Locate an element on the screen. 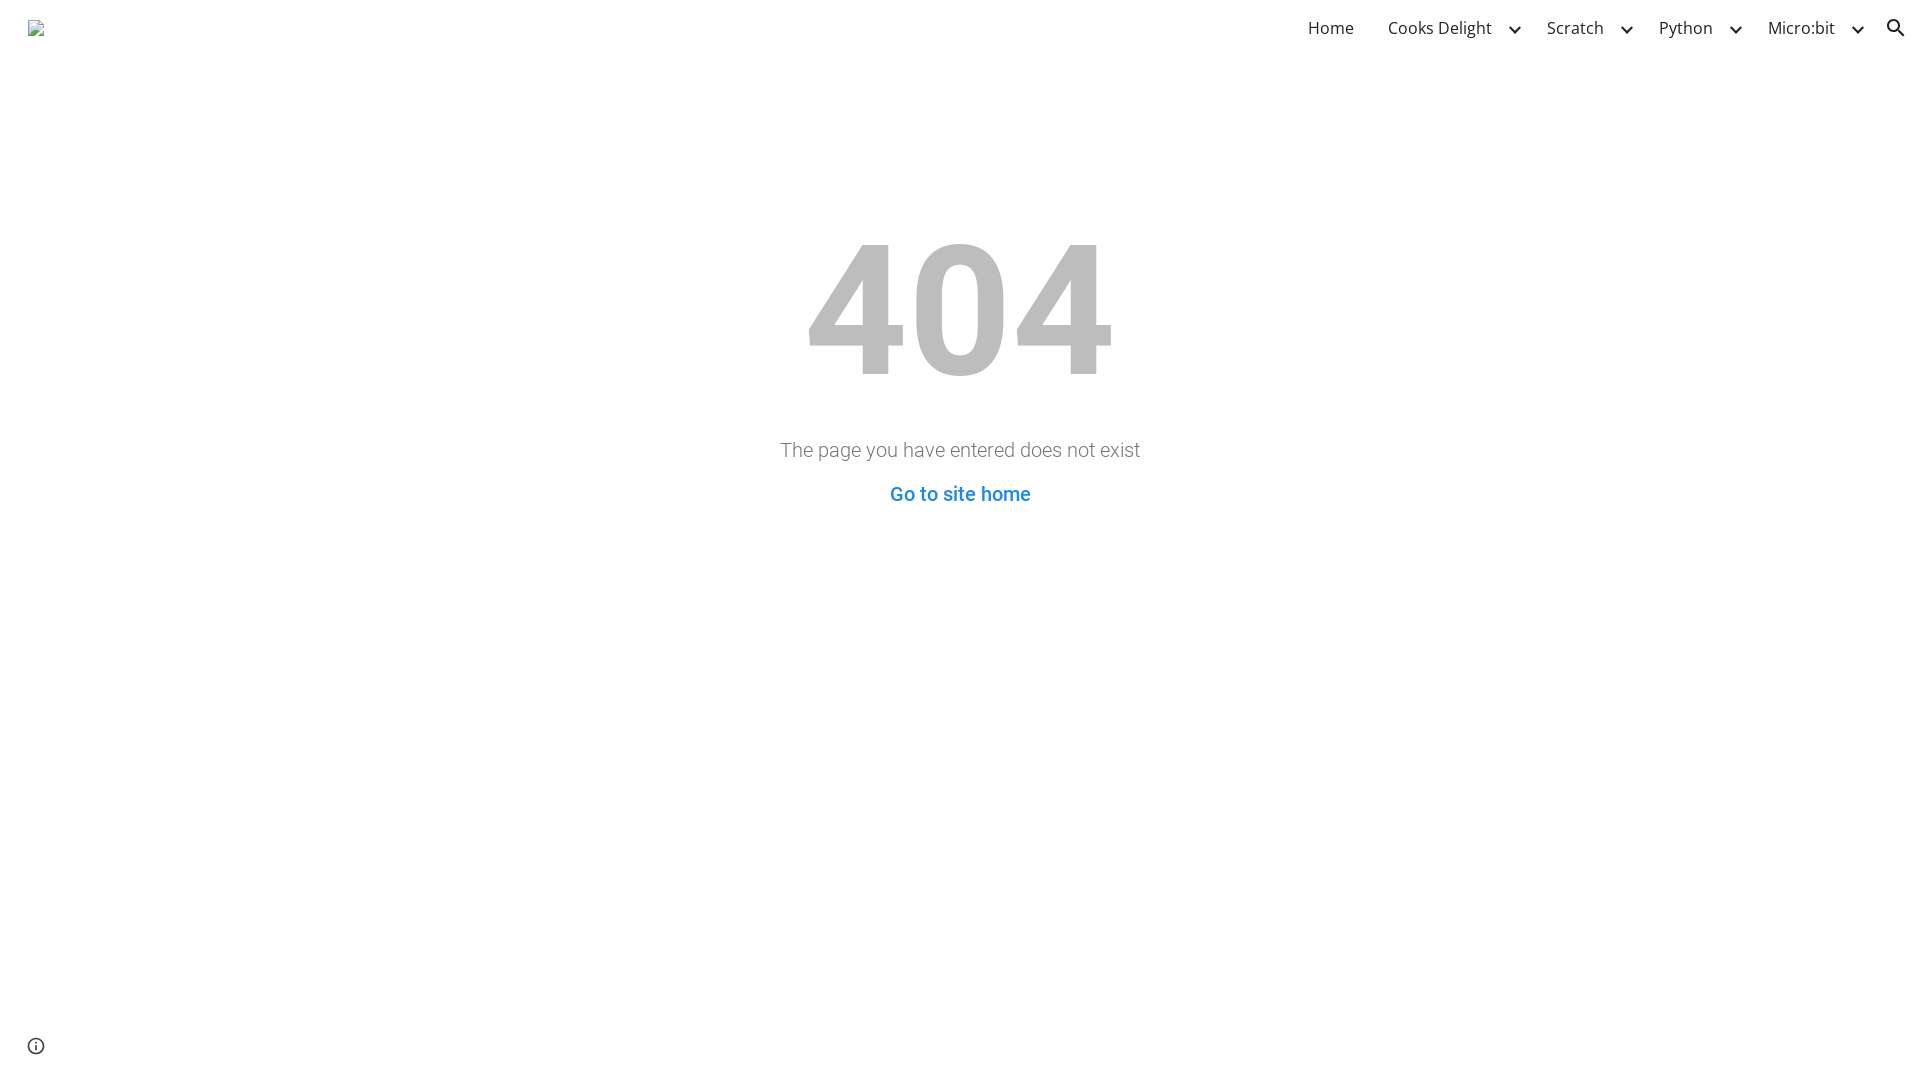 This screenshot has width=1920, height=1080. Scratch is located at coordinates (1576, 28).